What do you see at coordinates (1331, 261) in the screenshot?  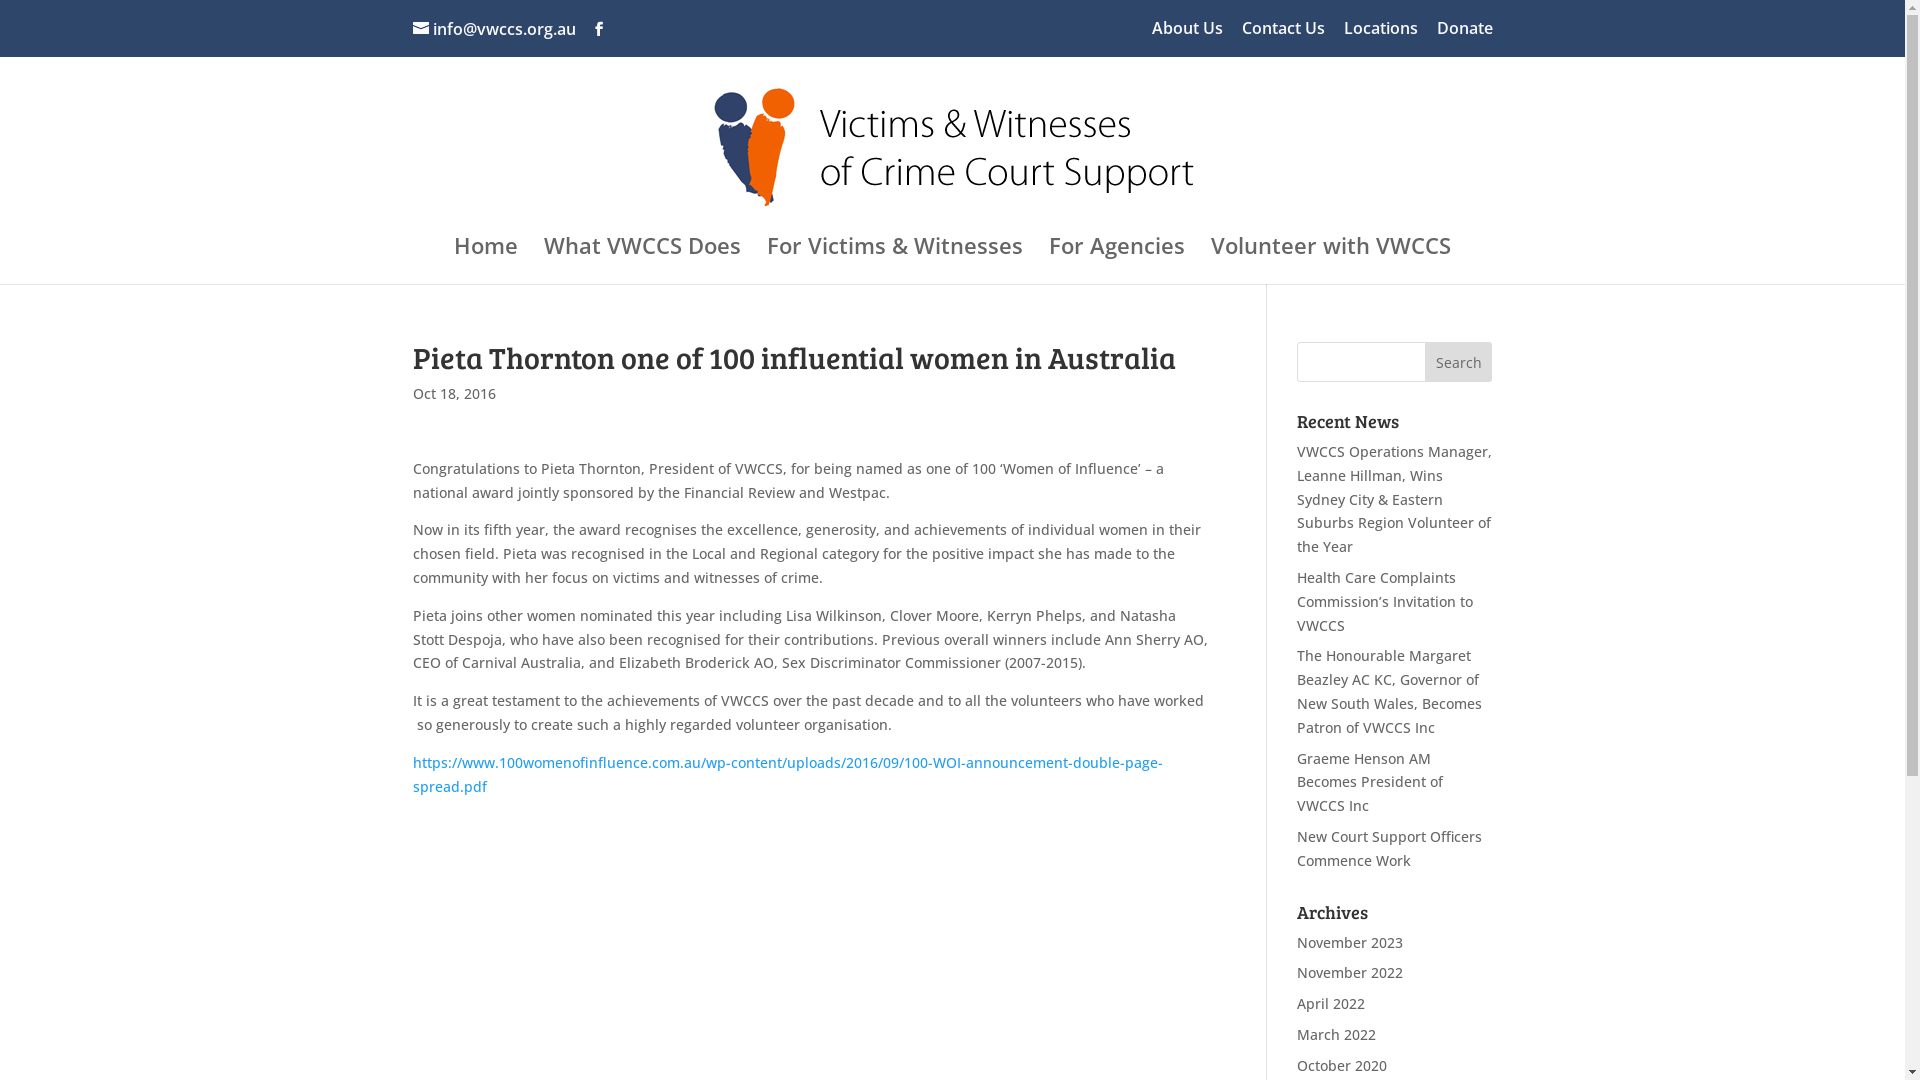 I see `Volunteer with VWCCS` at bounding box center [1331, 261].